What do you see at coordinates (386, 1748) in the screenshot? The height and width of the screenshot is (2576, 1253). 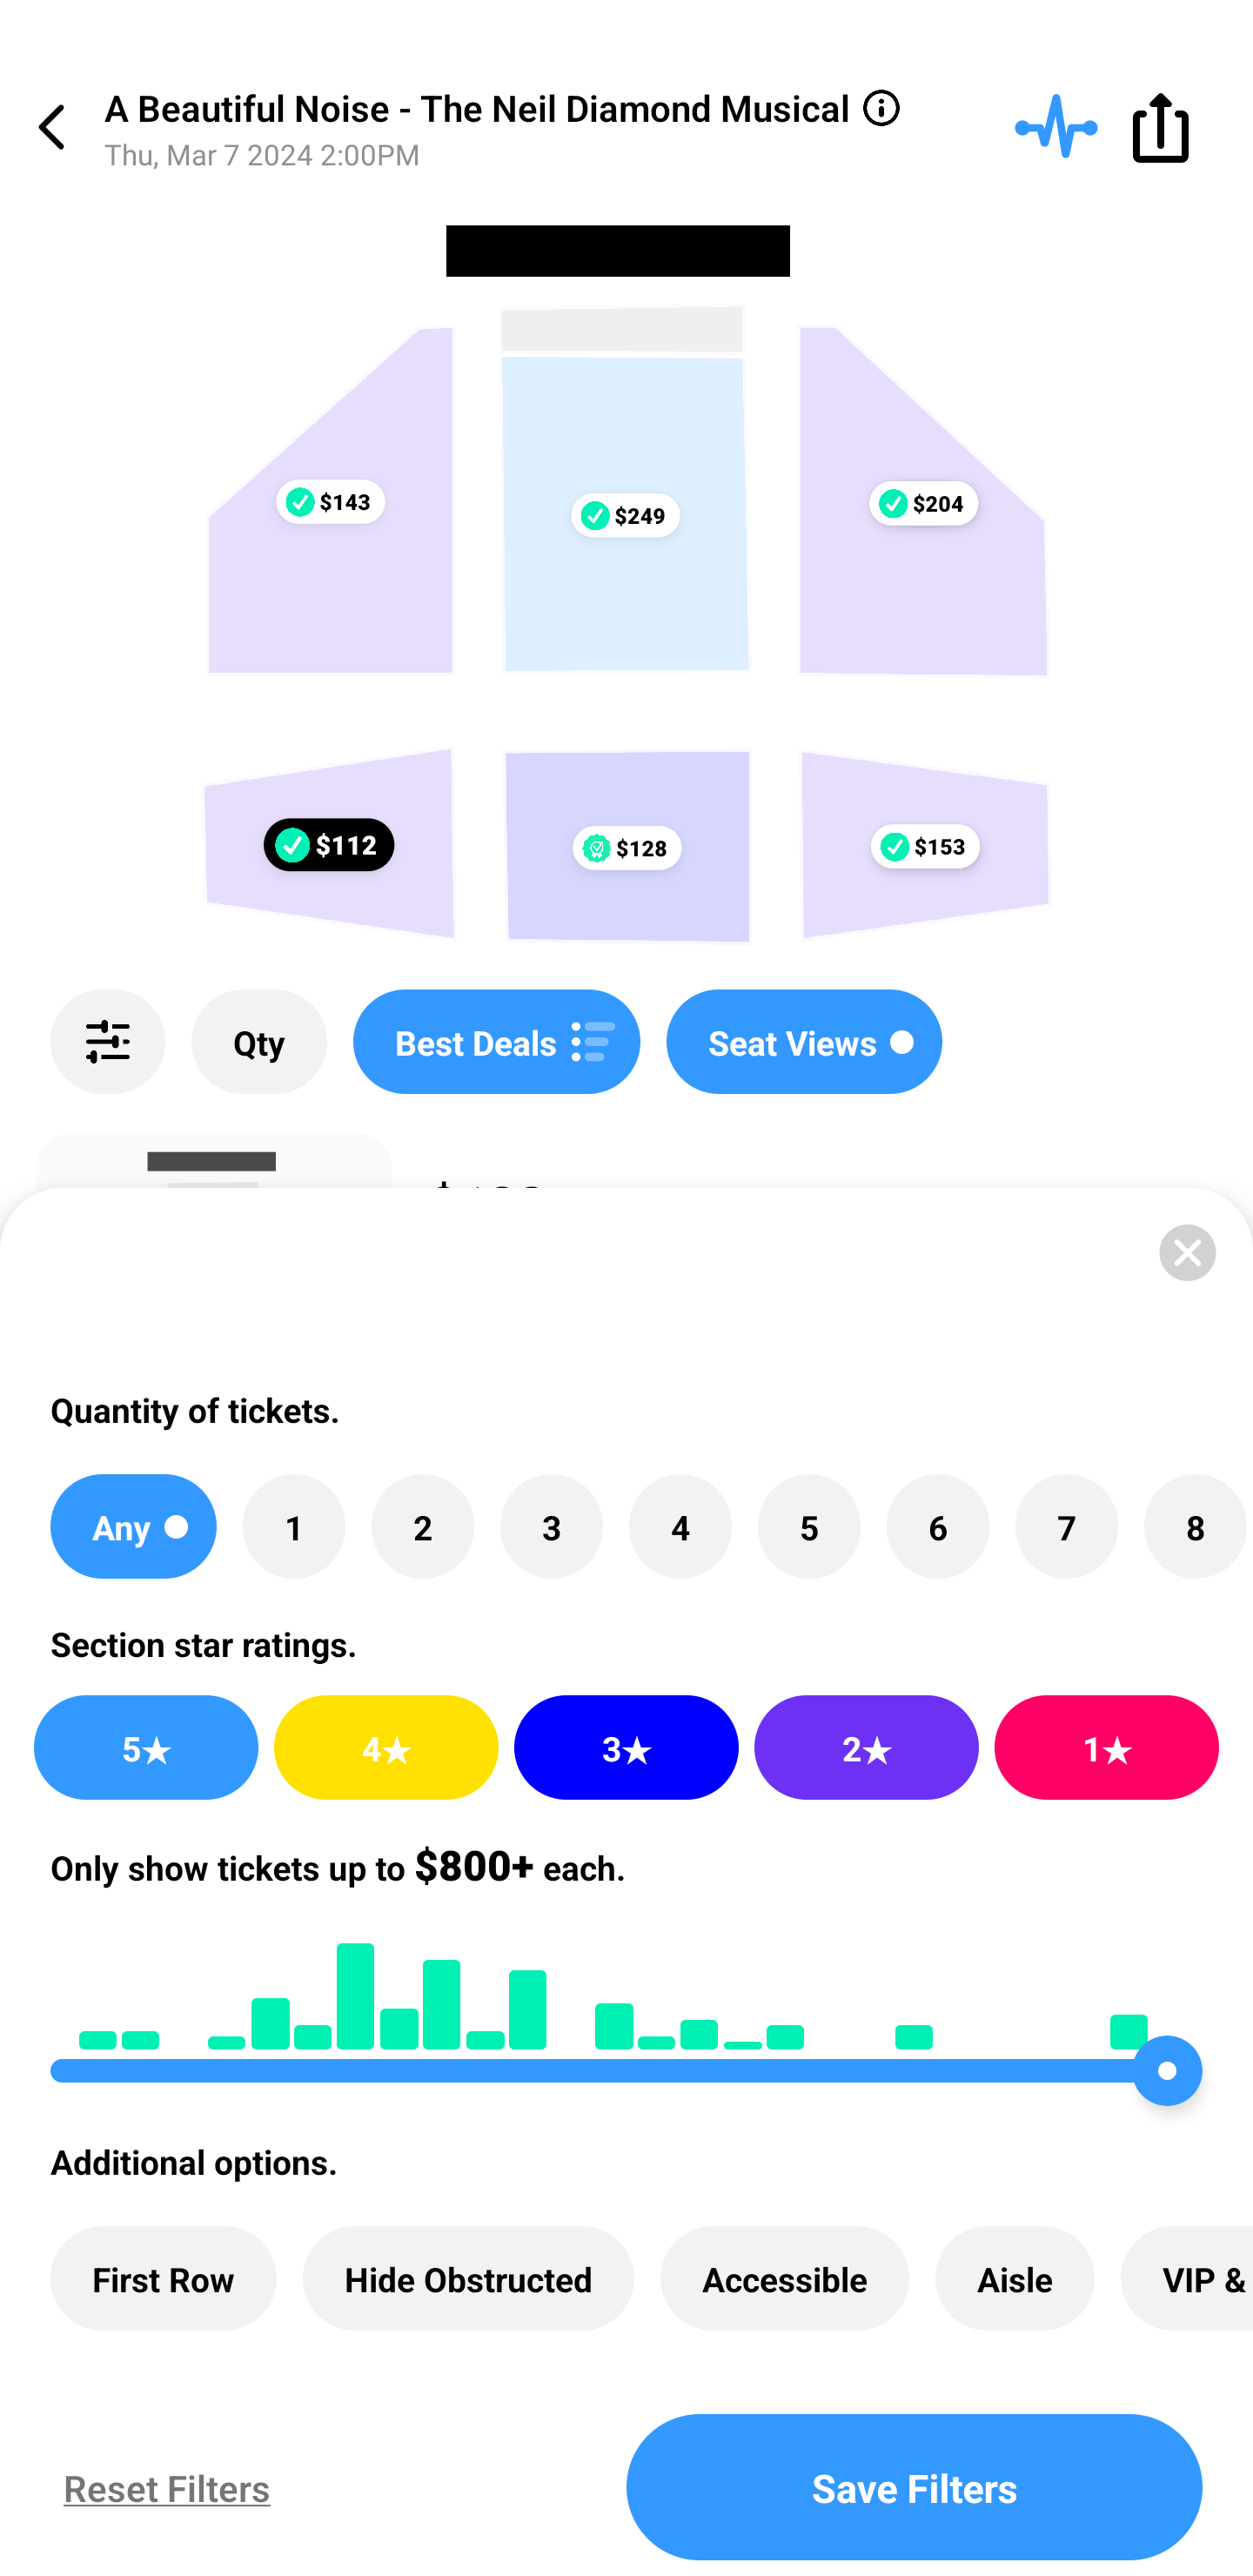 I see `4★` at bounding box center [386, 1748].